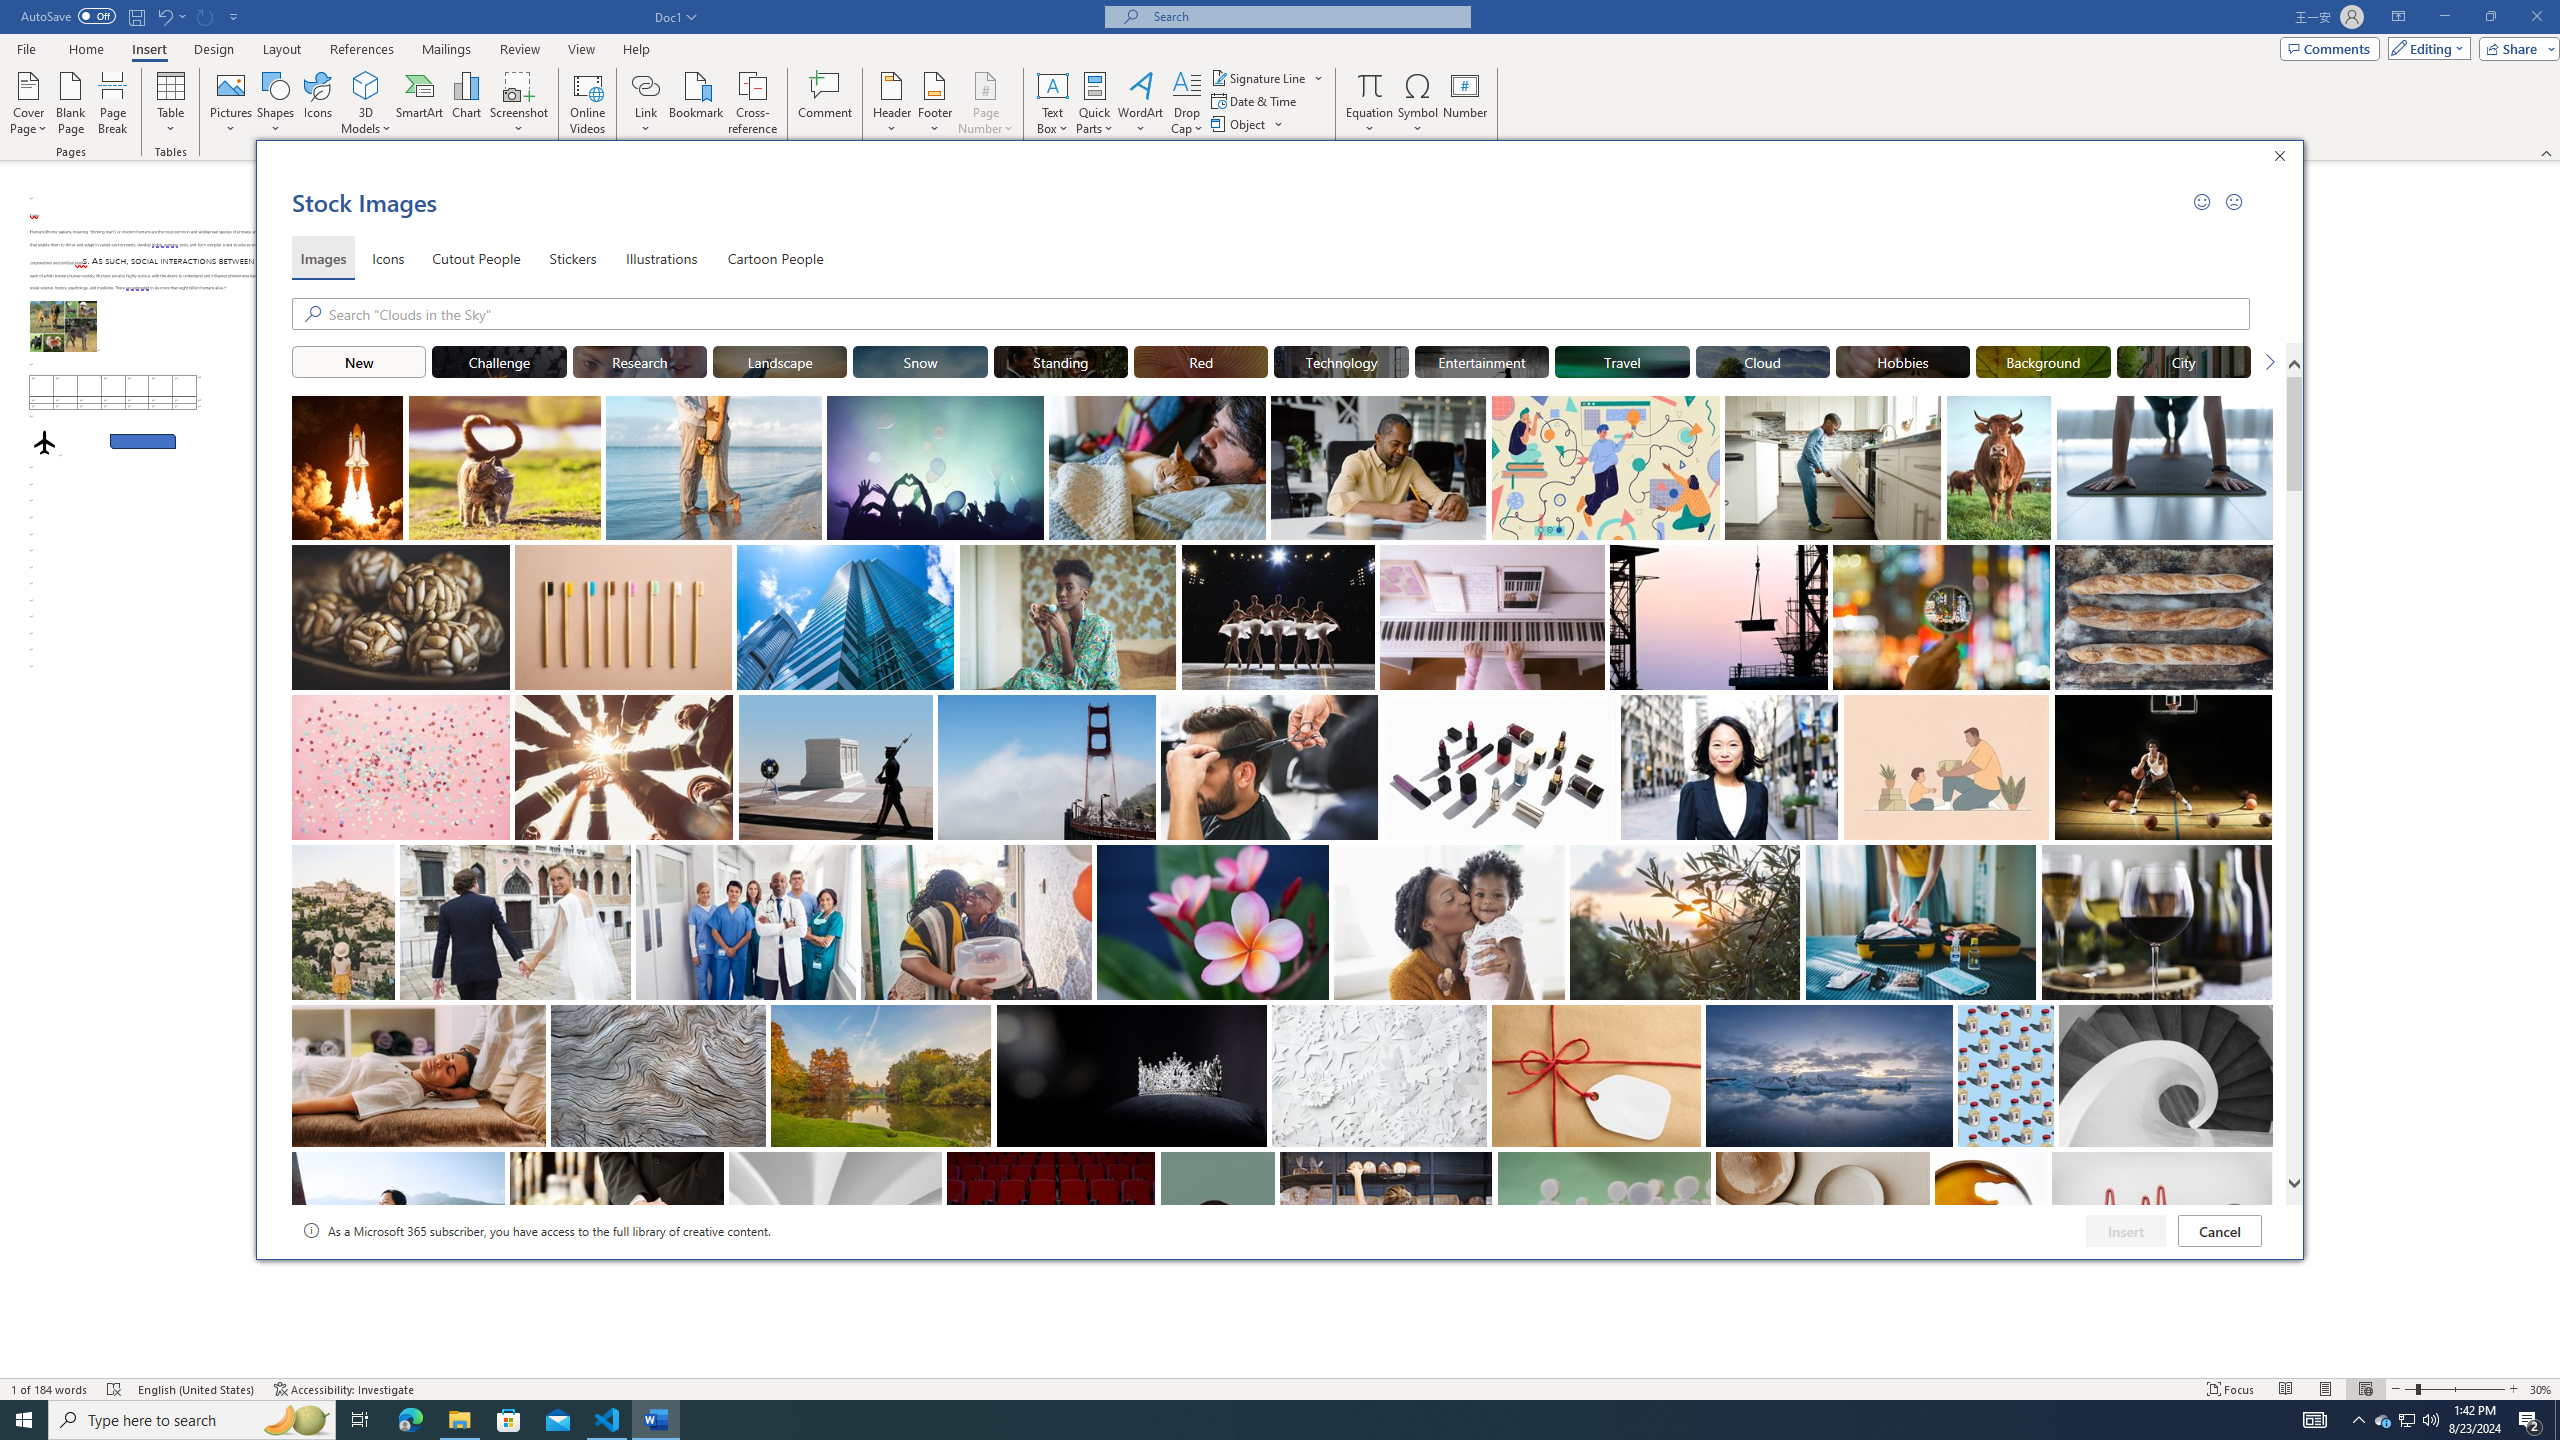  I want to click on Quick Parts, so click(1096, 103).